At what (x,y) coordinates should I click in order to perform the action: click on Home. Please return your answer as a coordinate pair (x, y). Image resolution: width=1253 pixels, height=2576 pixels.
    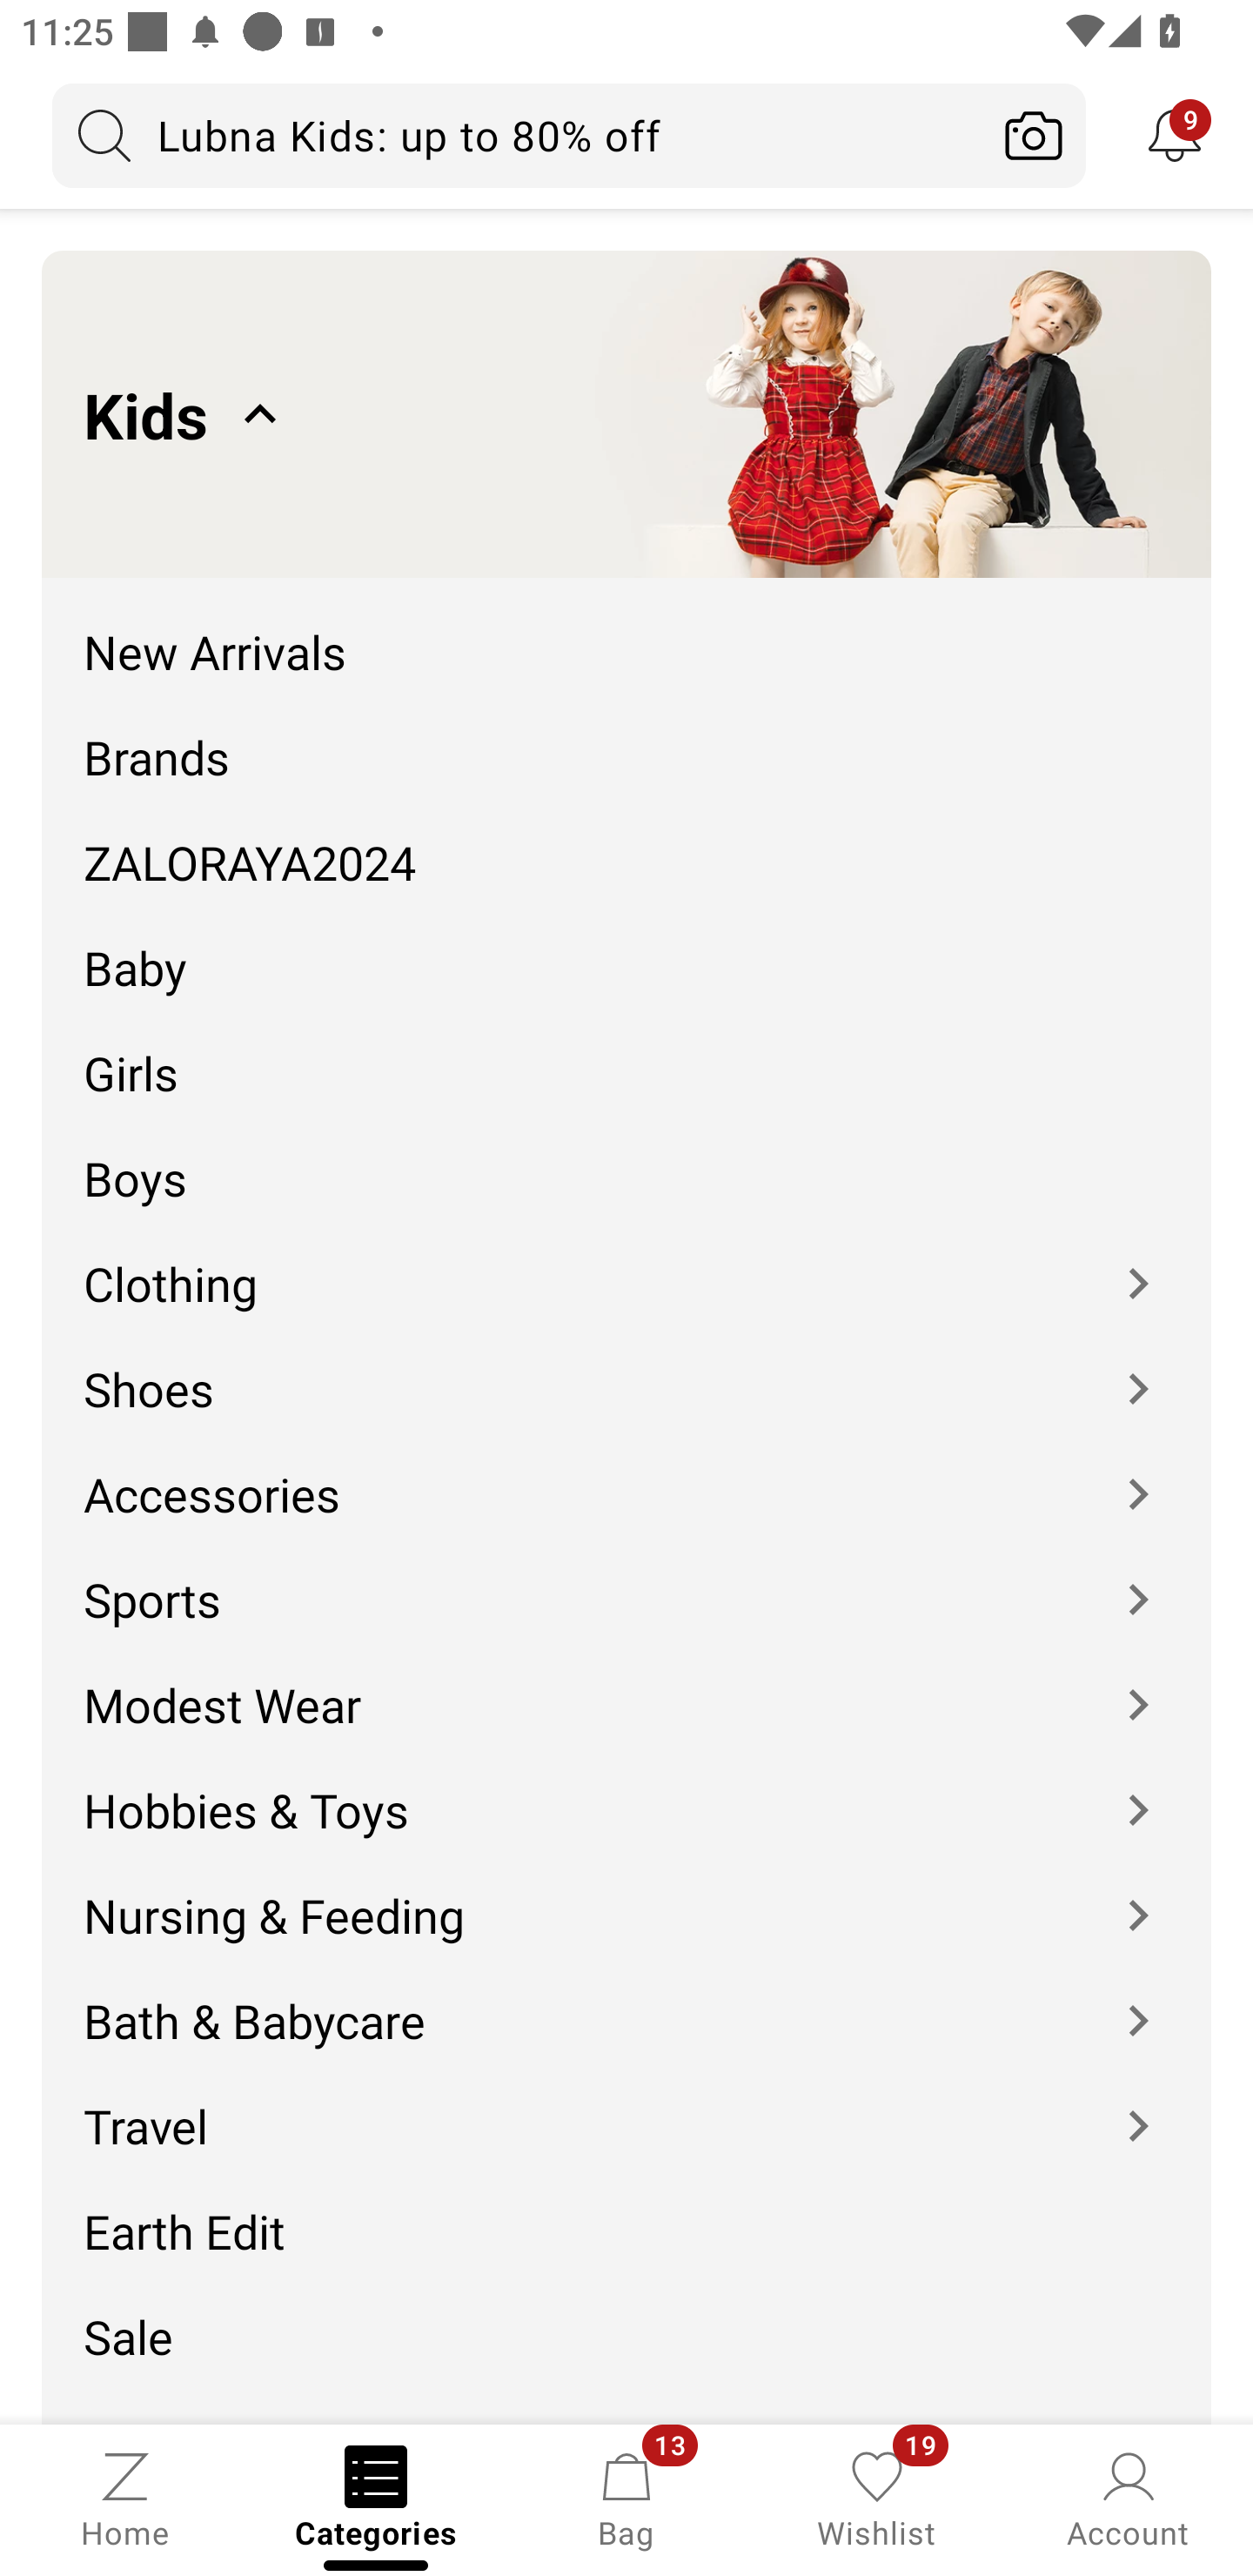
    Looking at the image, I should click on (125, 2498).